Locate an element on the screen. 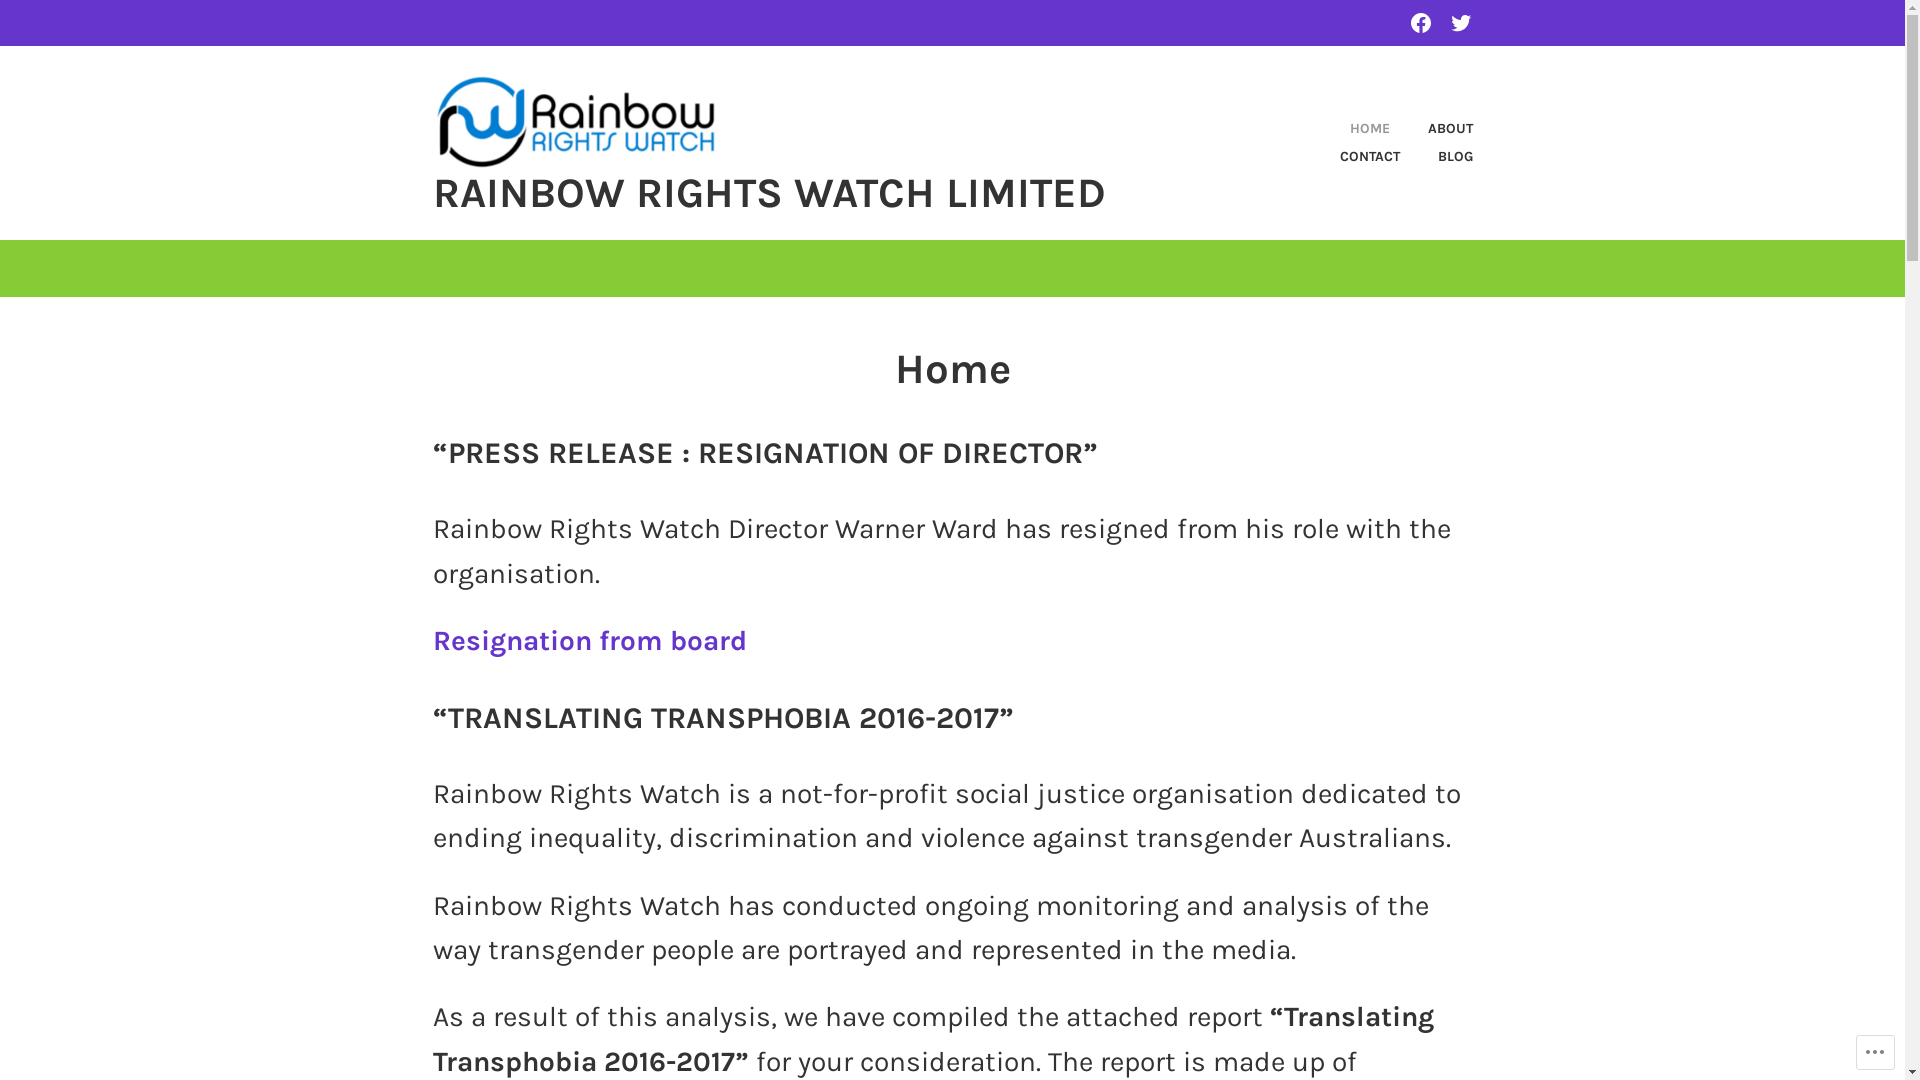 Image resolution: width=1920 pixels, height=1080 pixels. HOME is located at coordinates (1353, 129).